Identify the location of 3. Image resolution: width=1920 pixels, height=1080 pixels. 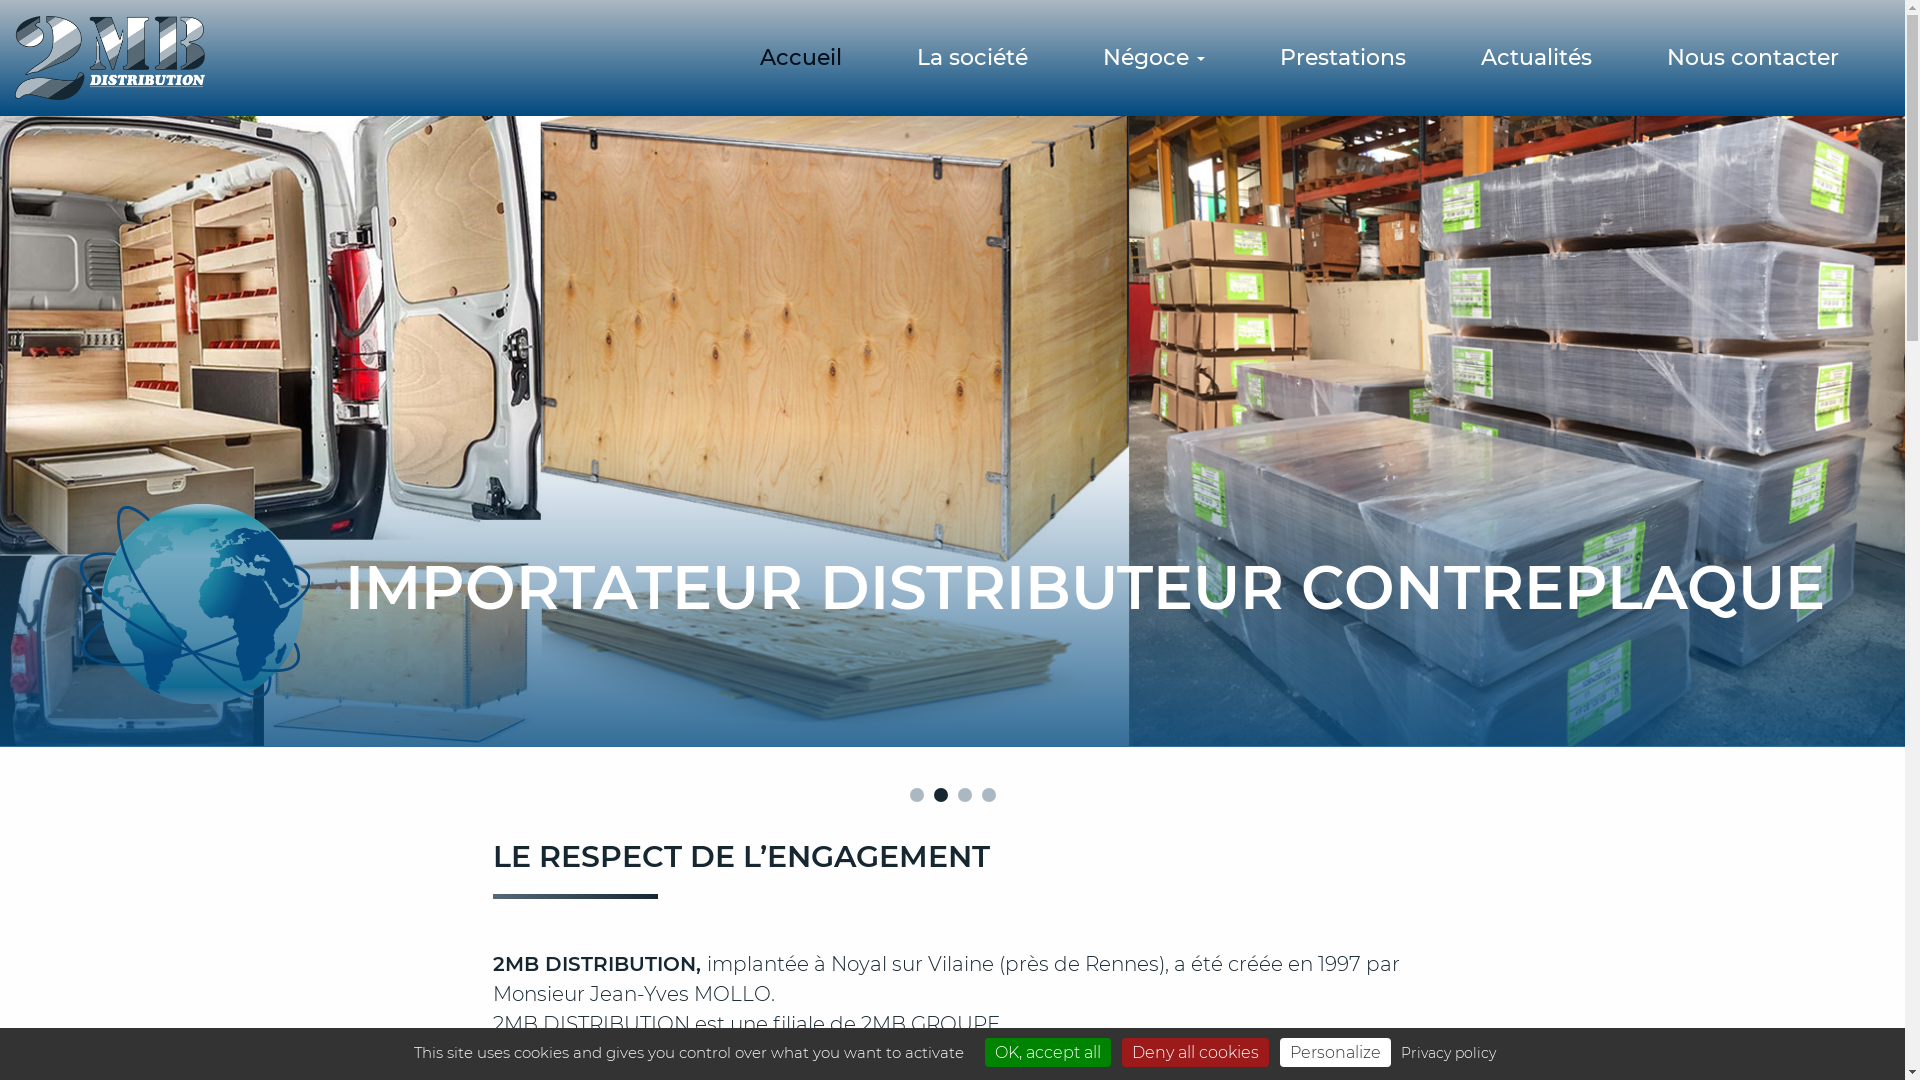
(965, 795).